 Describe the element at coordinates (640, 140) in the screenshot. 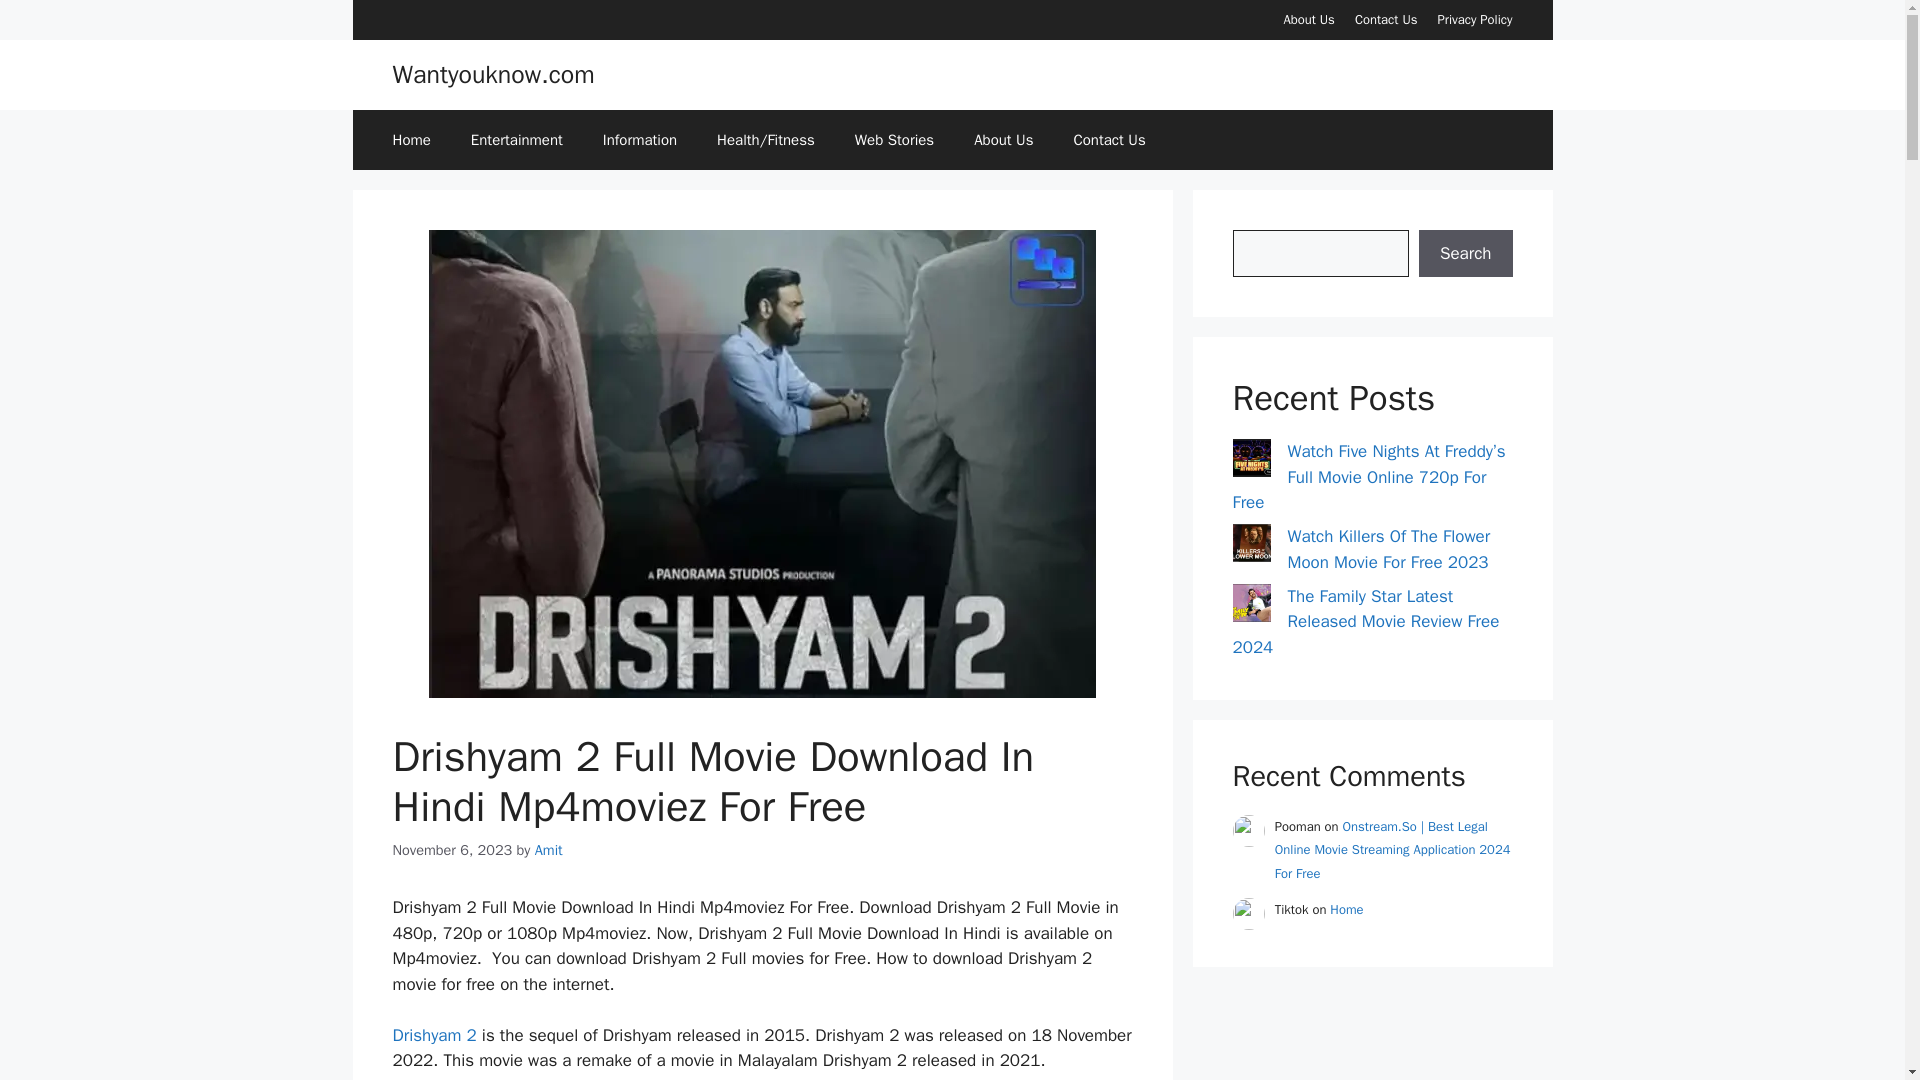

I see `Information` at that location.